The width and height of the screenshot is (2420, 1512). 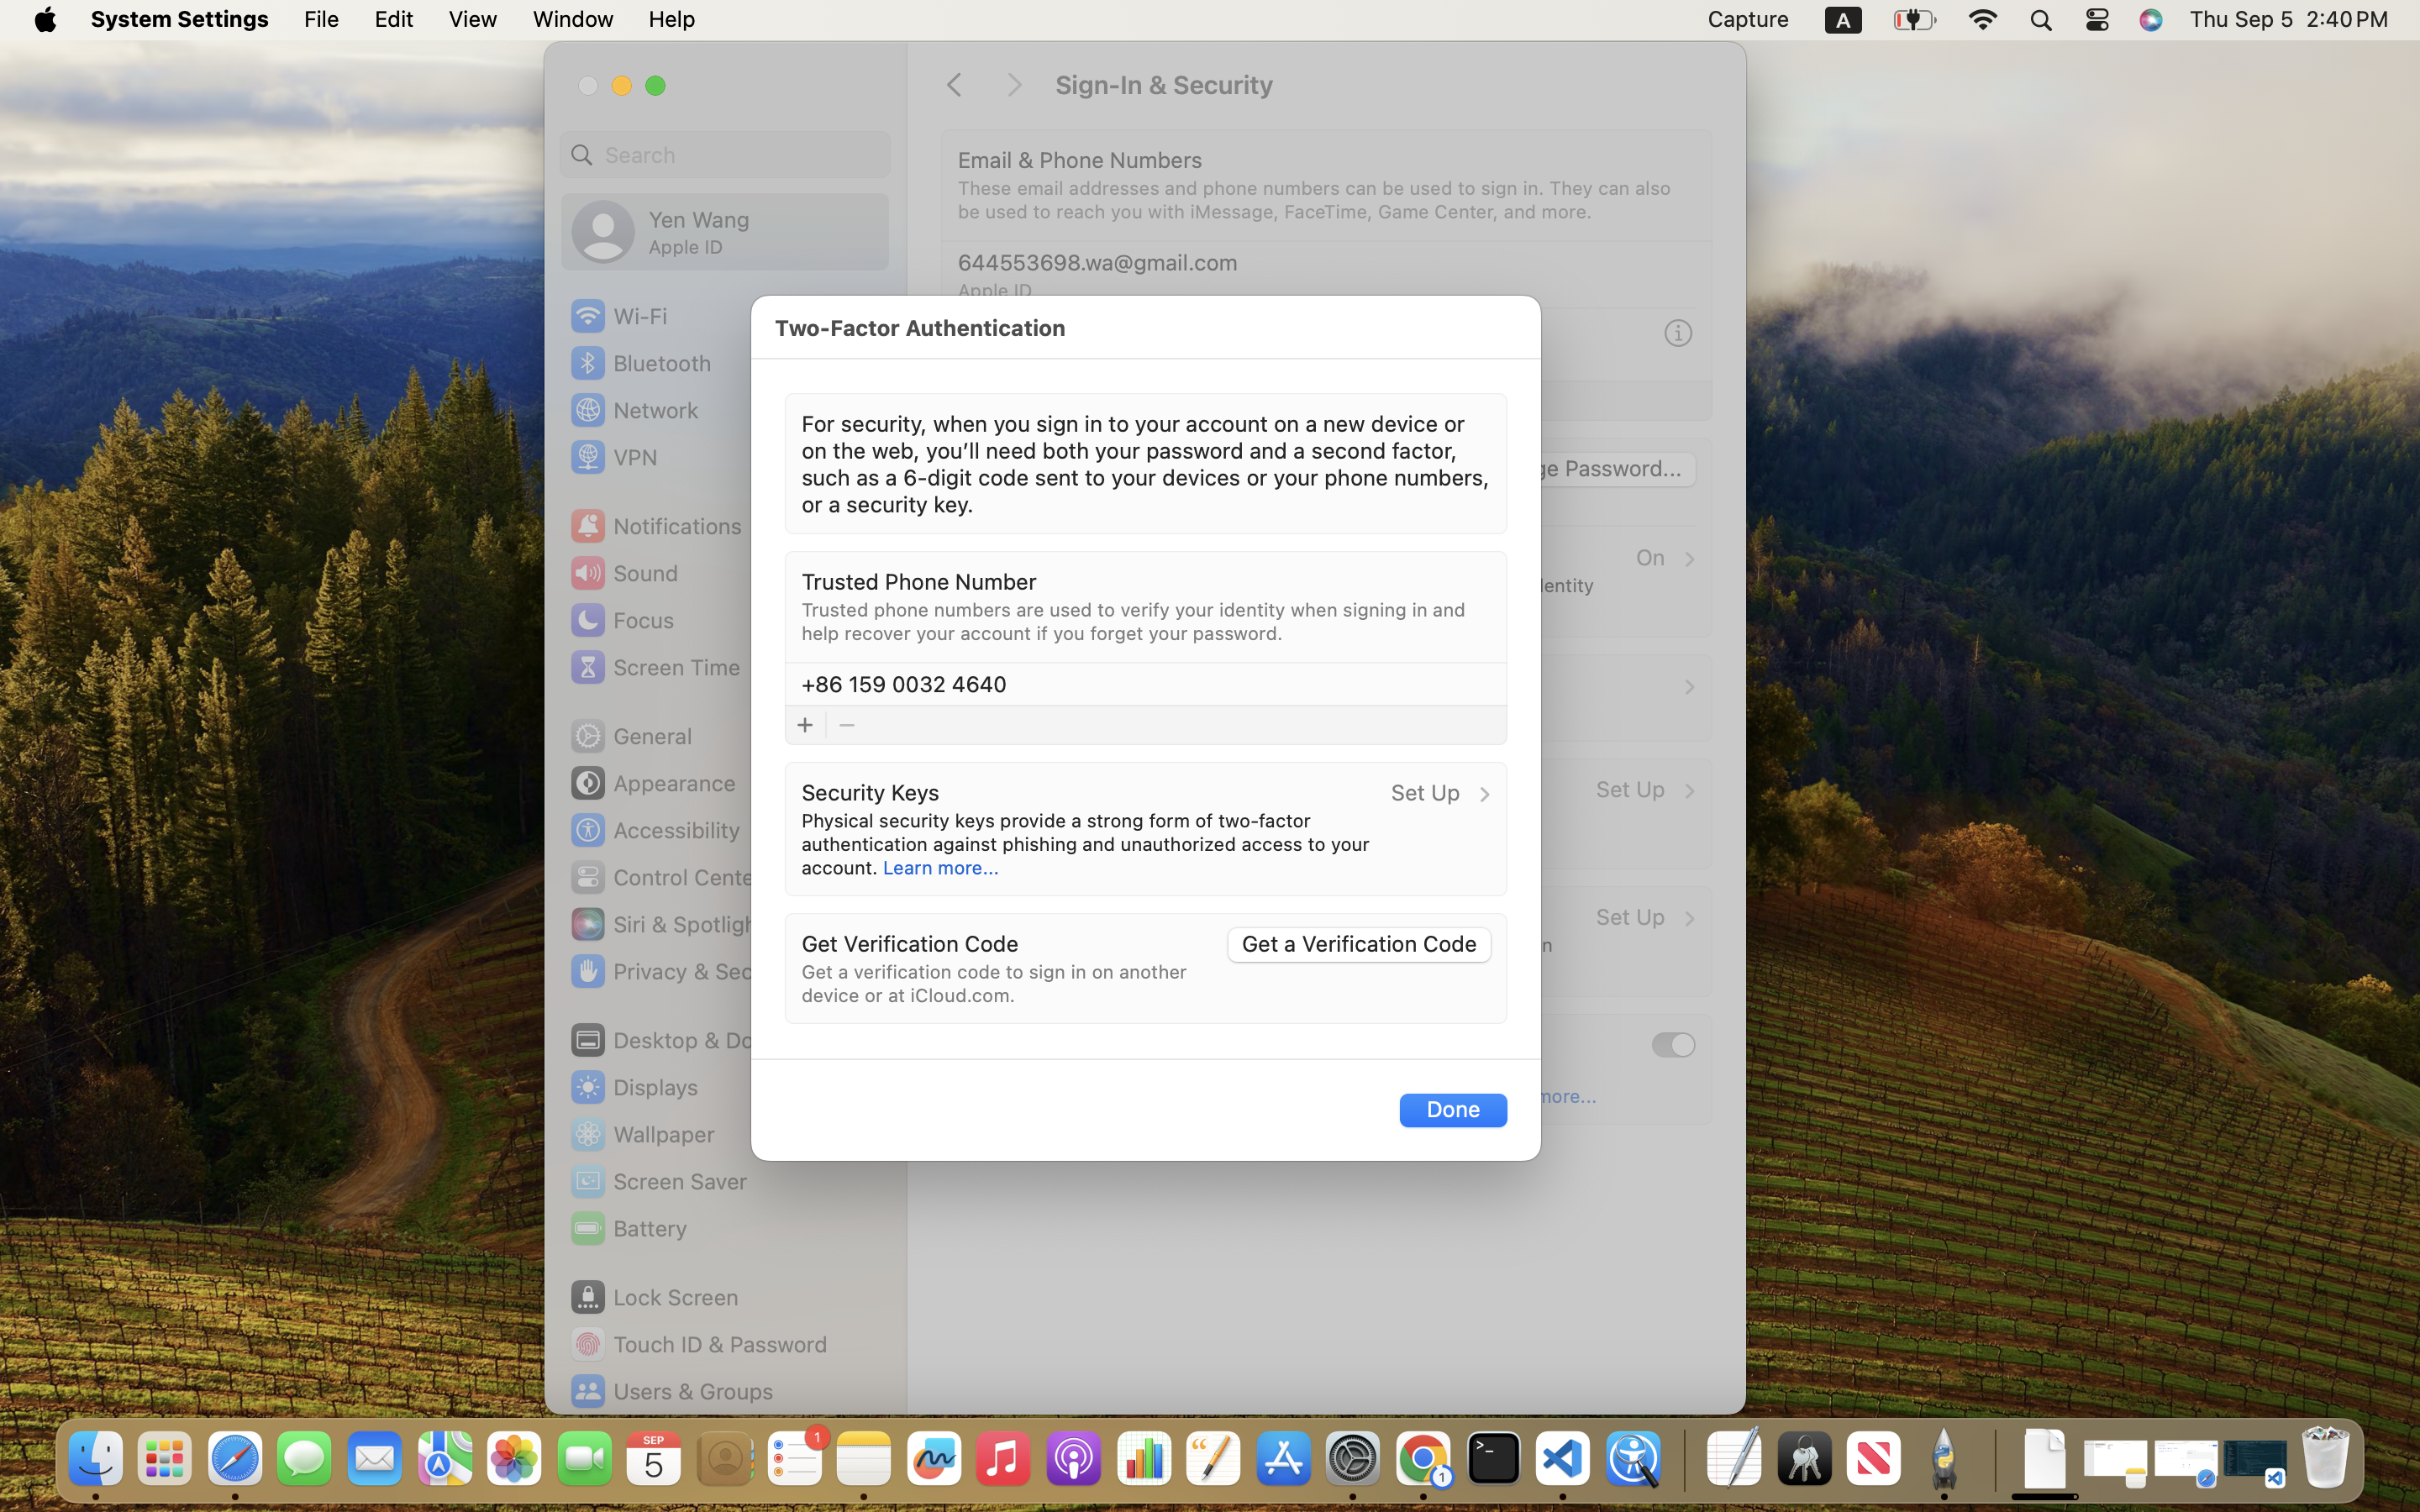 I want to click on Wallpaper, so click(x=641, y=1134).